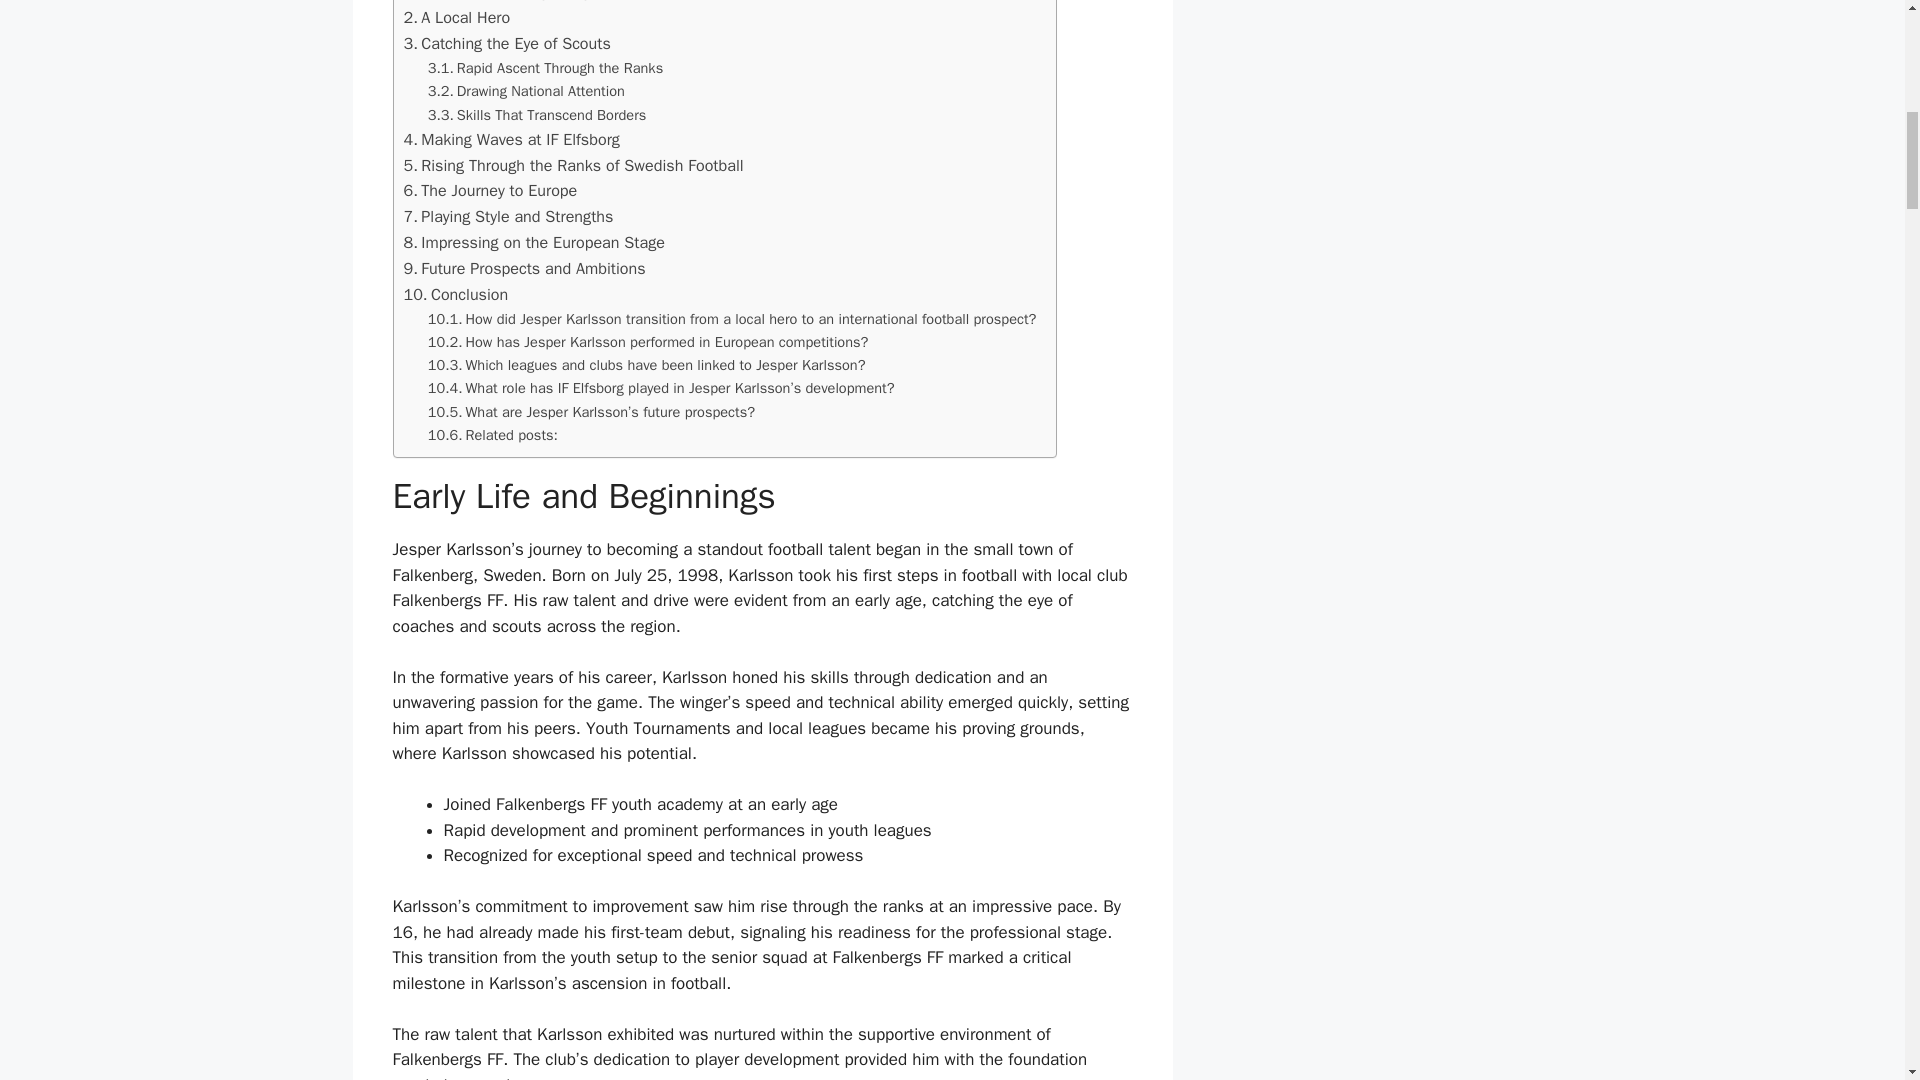 The width and height of the screenshot is (1920, 1080). Describe the element at coordinates (508, 217) in the screenshot. I see `Playing Style and Strengths` at that location.